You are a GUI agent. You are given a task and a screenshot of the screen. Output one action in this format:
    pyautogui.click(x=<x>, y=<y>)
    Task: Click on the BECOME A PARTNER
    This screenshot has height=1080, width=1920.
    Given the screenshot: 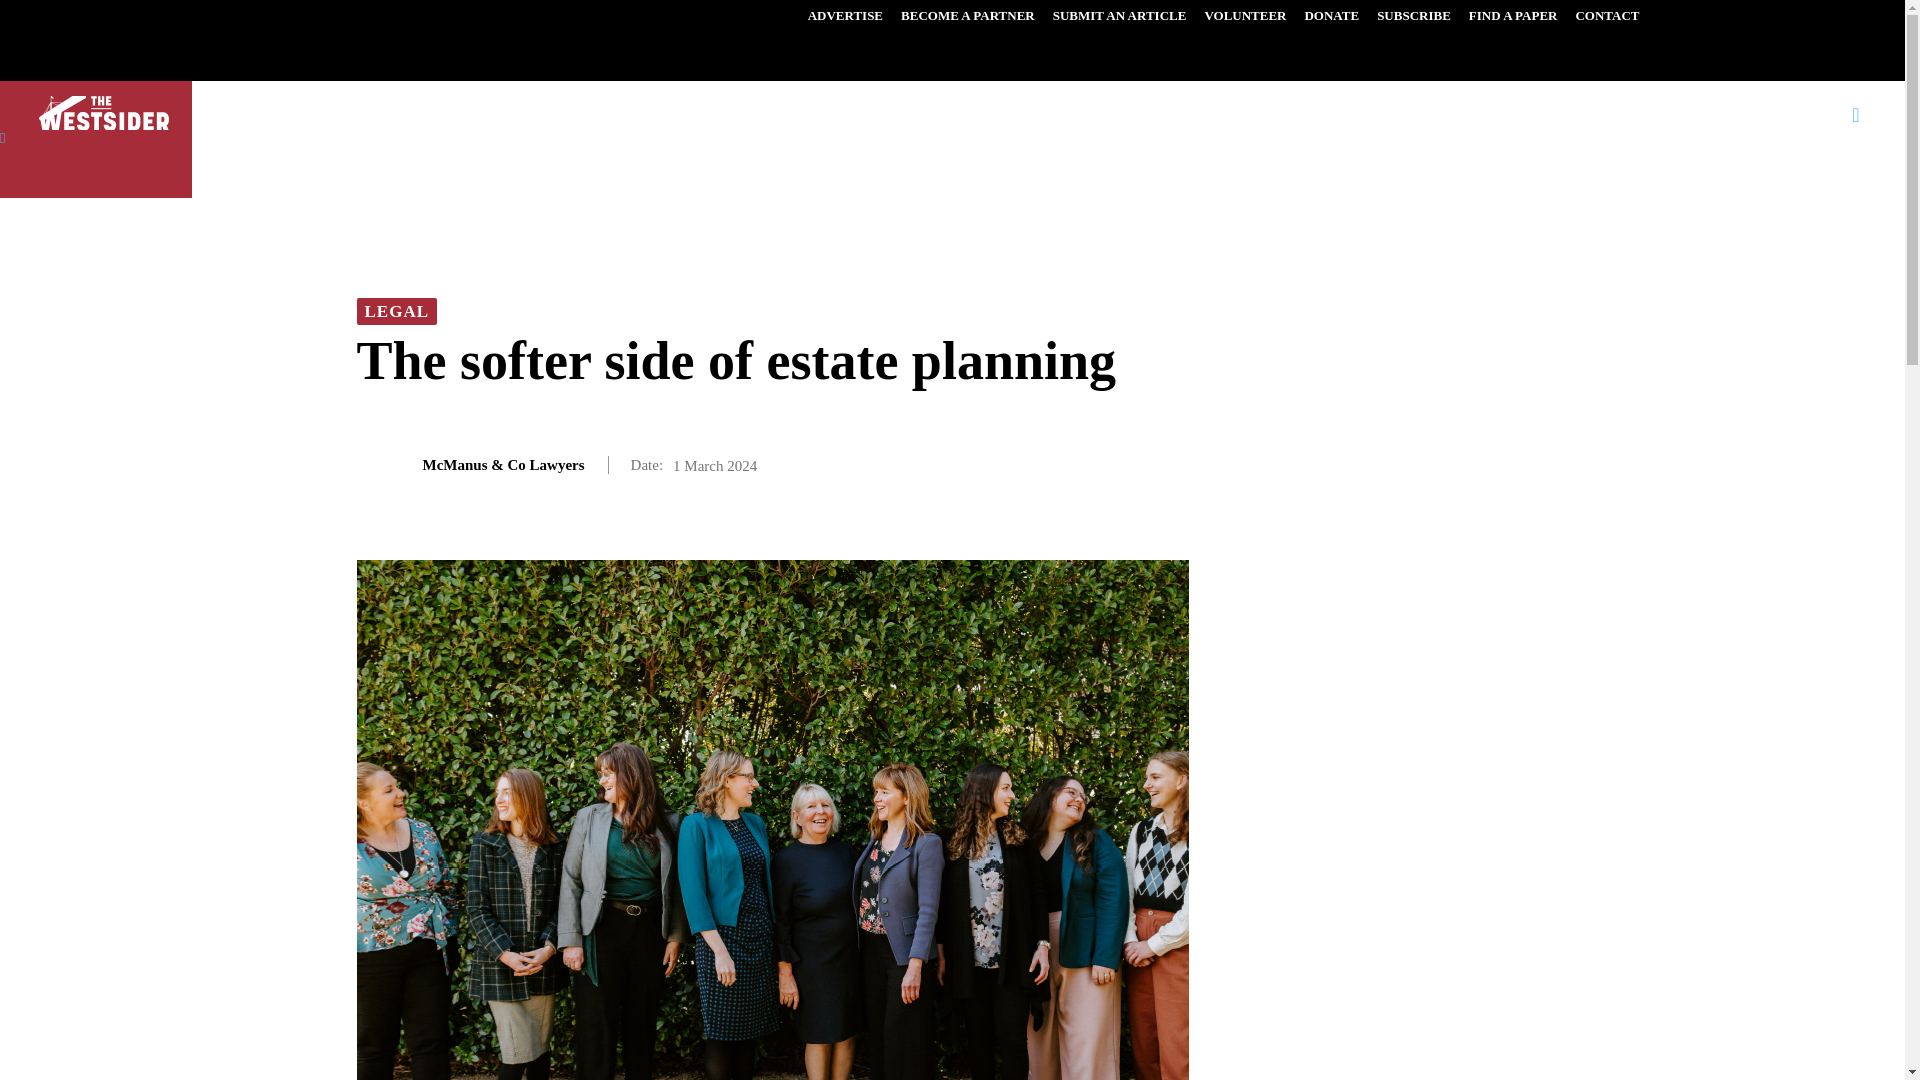 What is the action you would take?
    pyautogui.click(x=968, y=16)
    